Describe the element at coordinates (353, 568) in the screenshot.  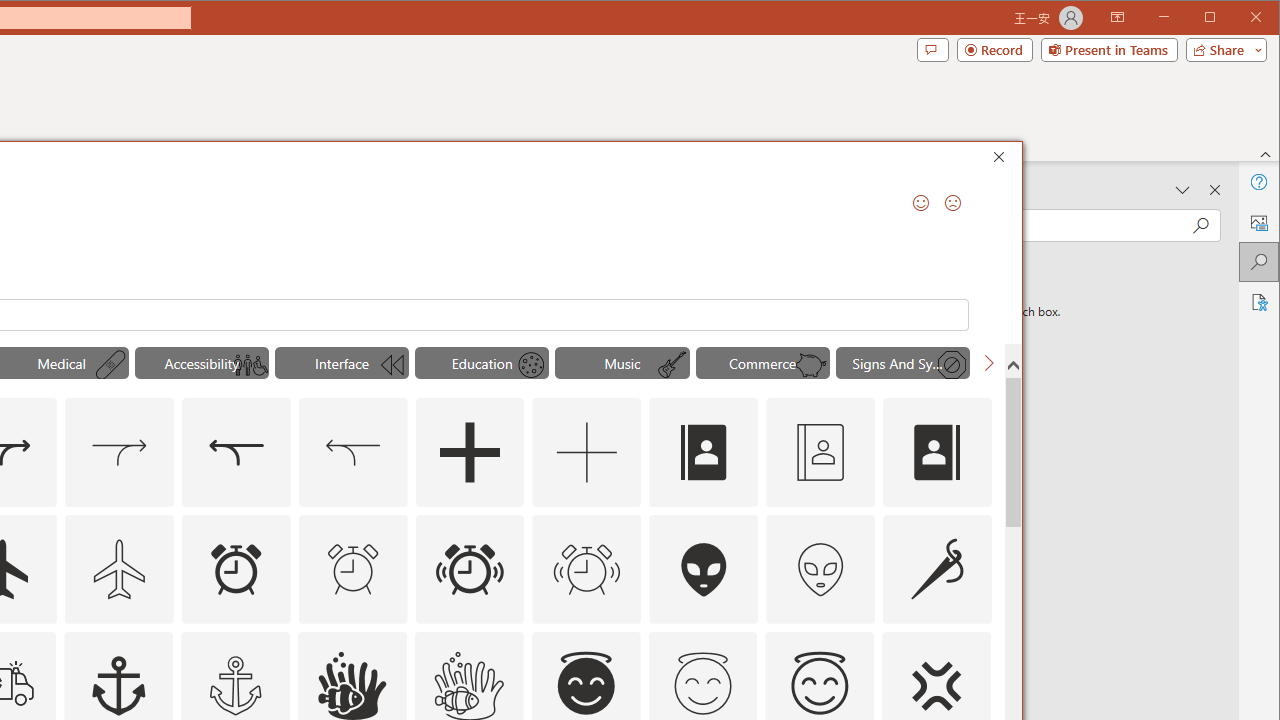
I see `AutomationID: Icons_AlarmClock_M` at that location.